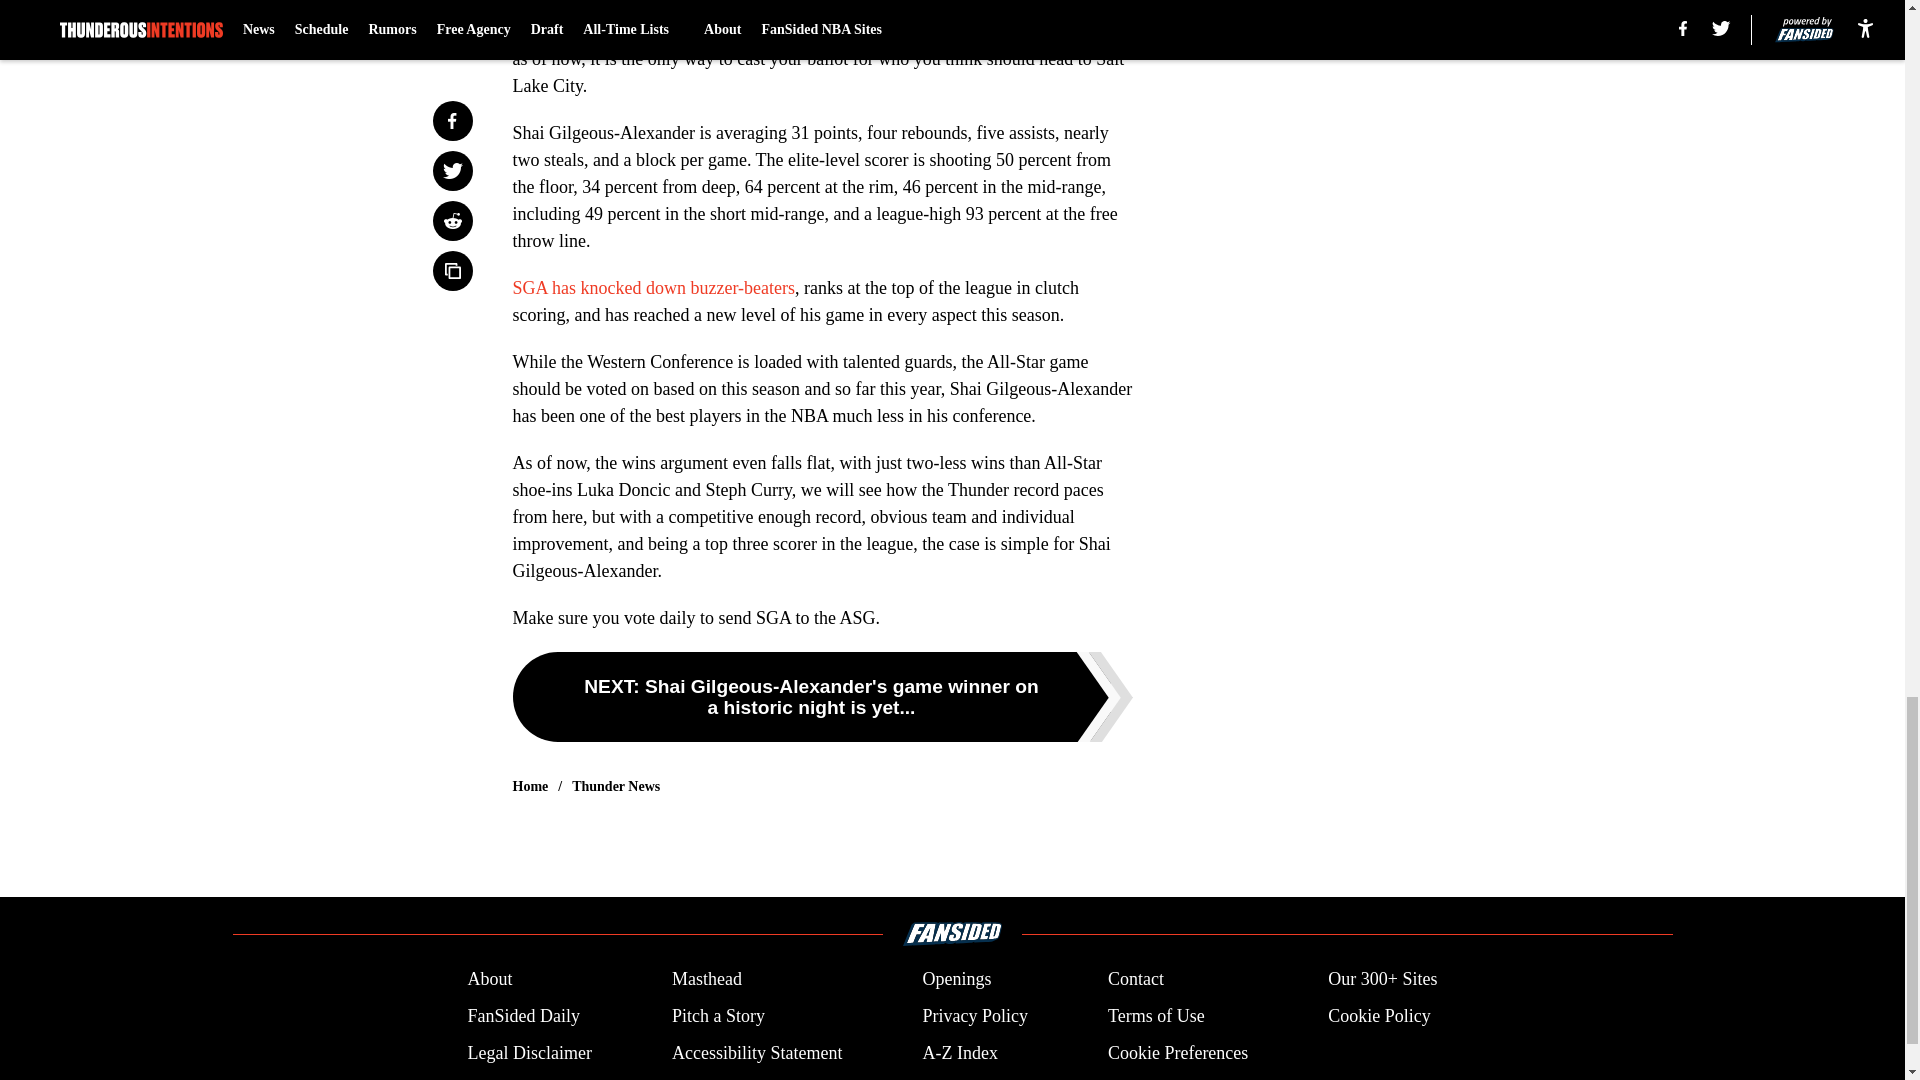  I want to click on Privacy Policy, so click(974, 1016).